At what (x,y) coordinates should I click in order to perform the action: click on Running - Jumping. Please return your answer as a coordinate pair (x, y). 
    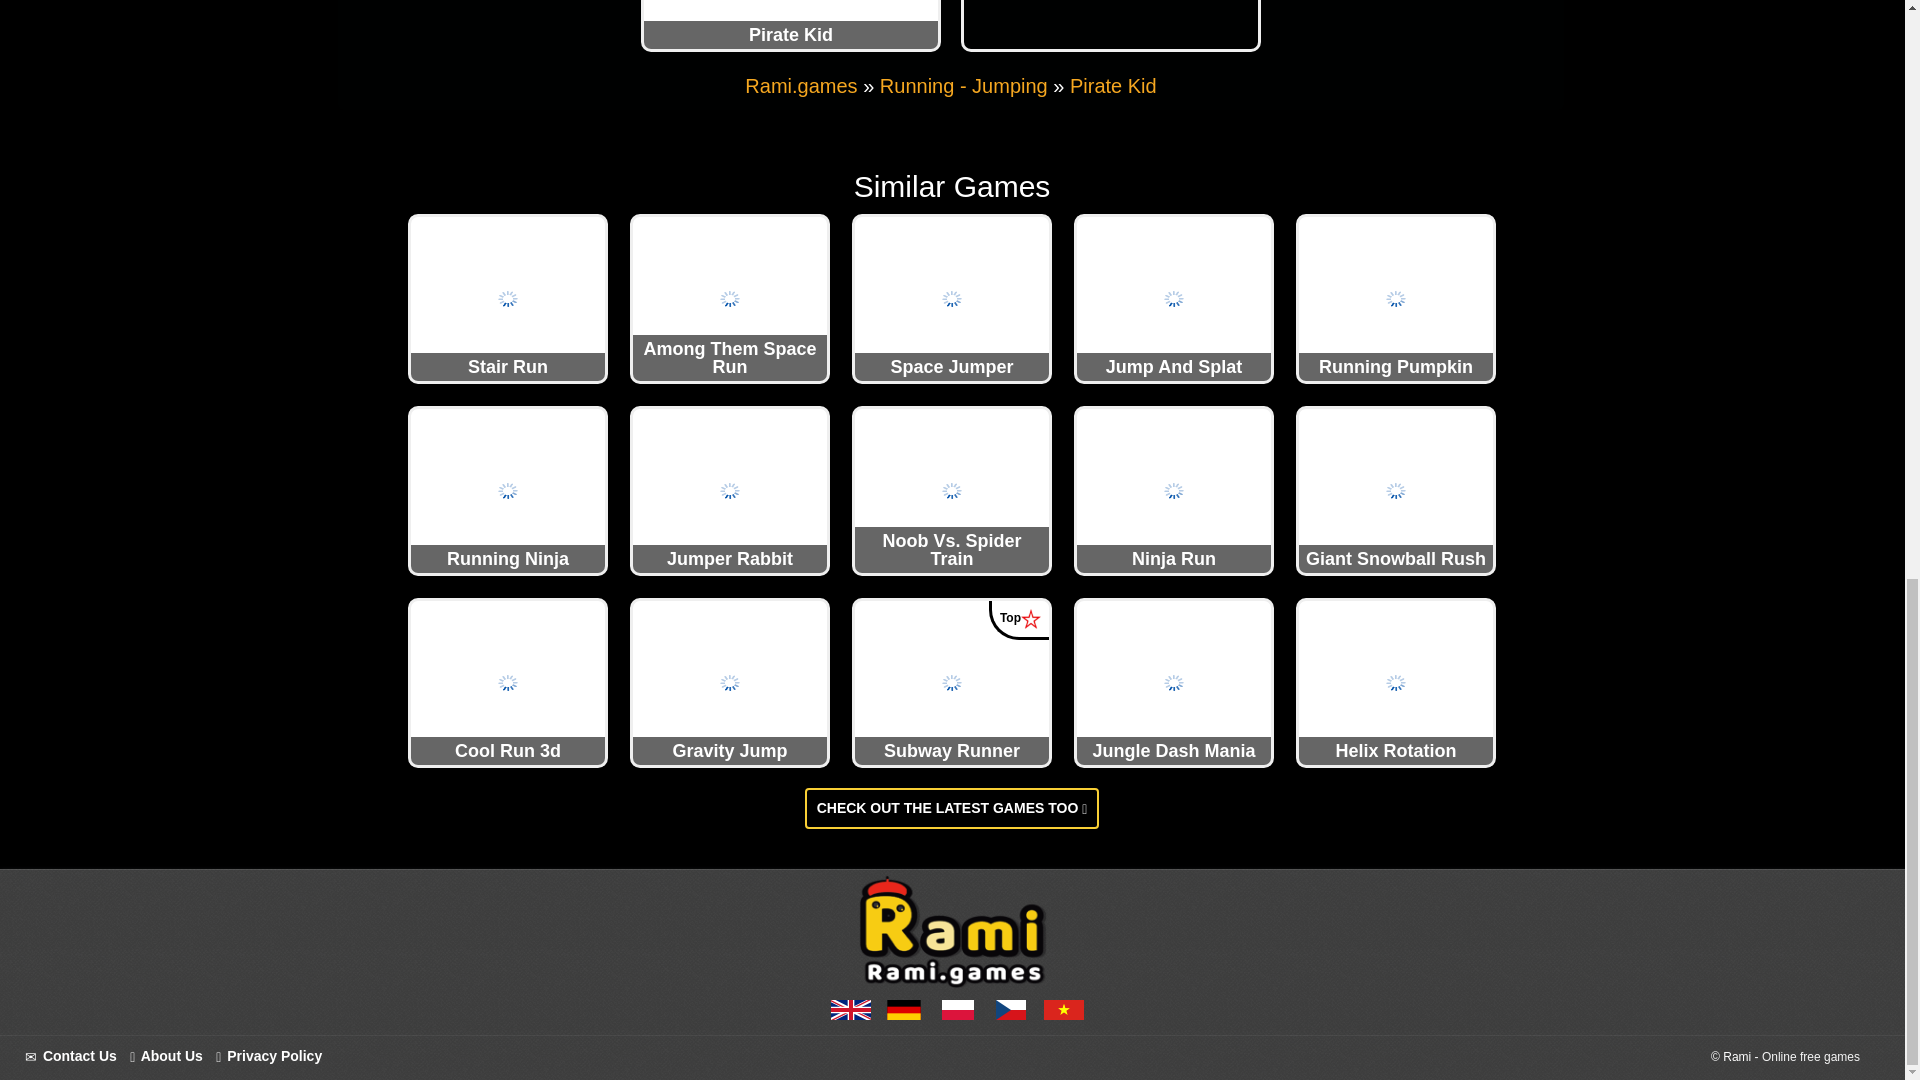
    Looking at the image, I should click on (964, 86).